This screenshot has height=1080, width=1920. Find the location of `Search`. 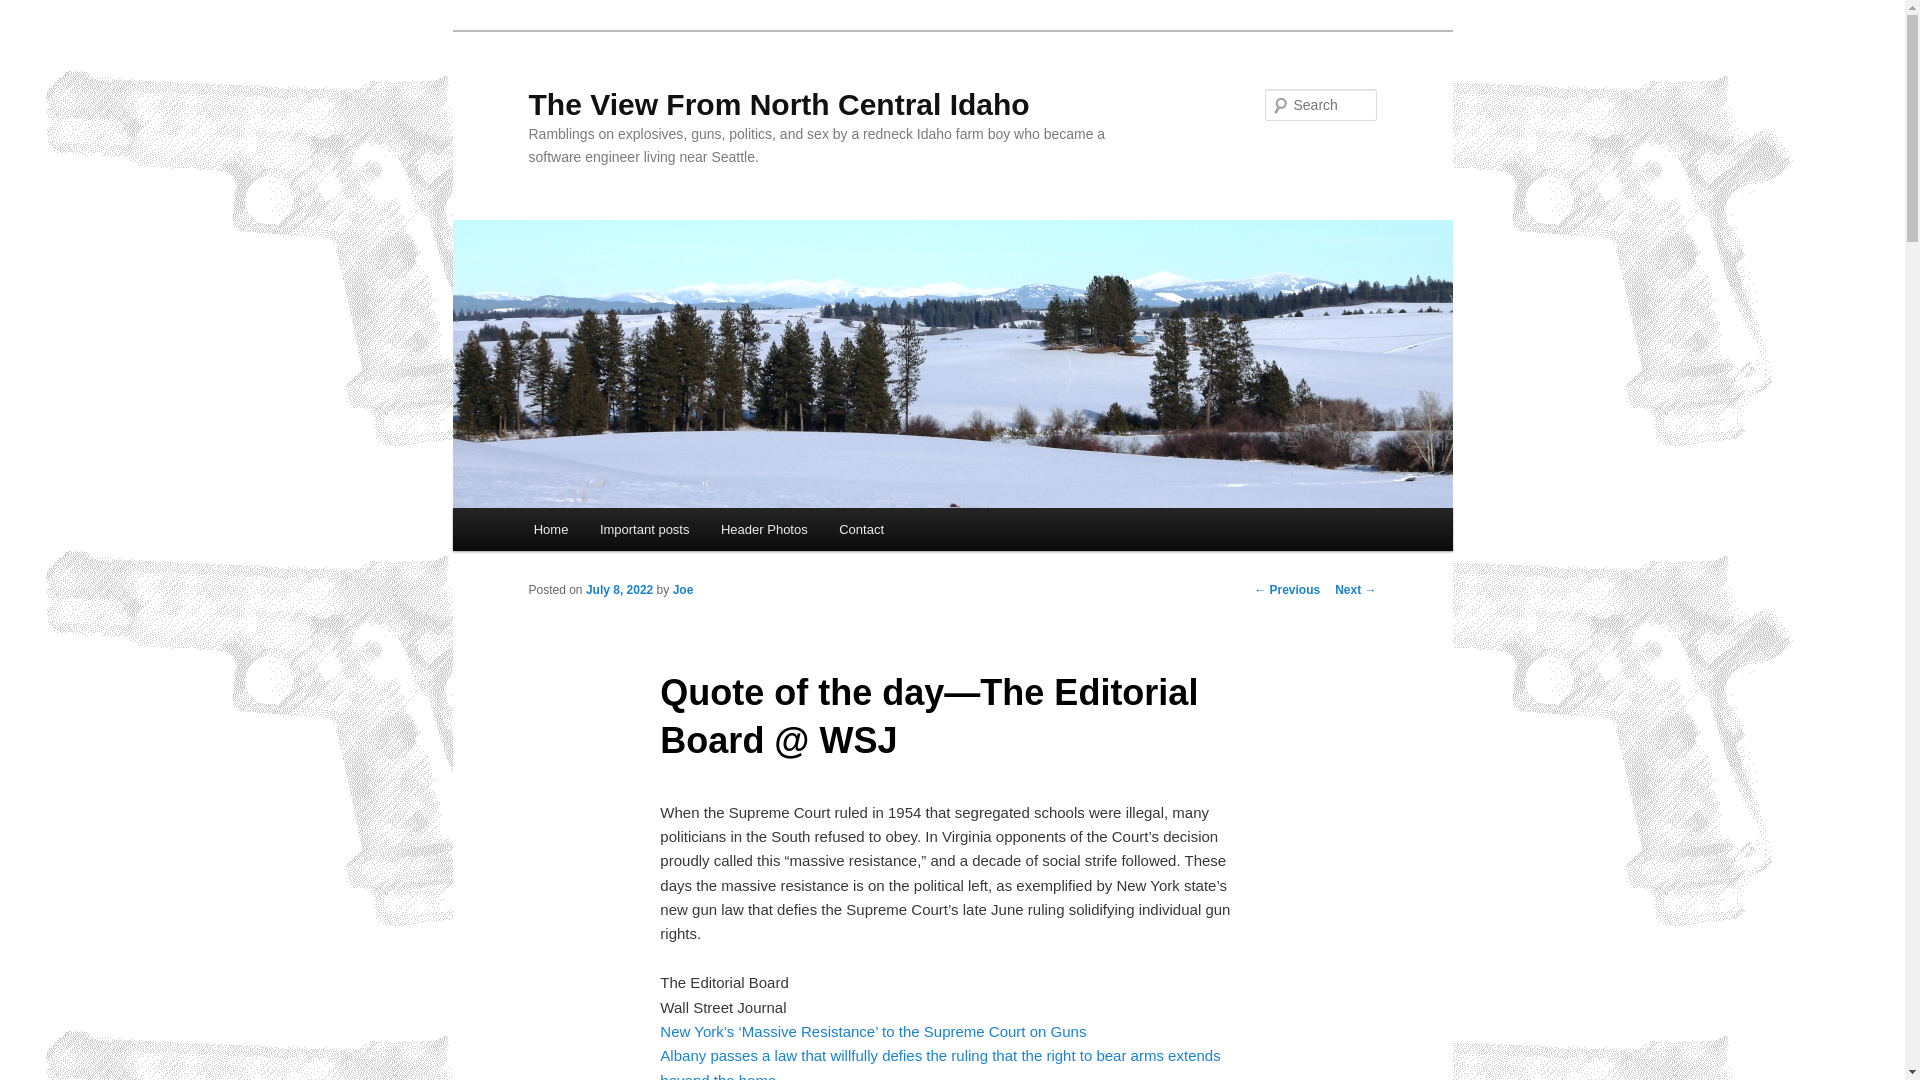

Search is located at coordinates (32, 11).